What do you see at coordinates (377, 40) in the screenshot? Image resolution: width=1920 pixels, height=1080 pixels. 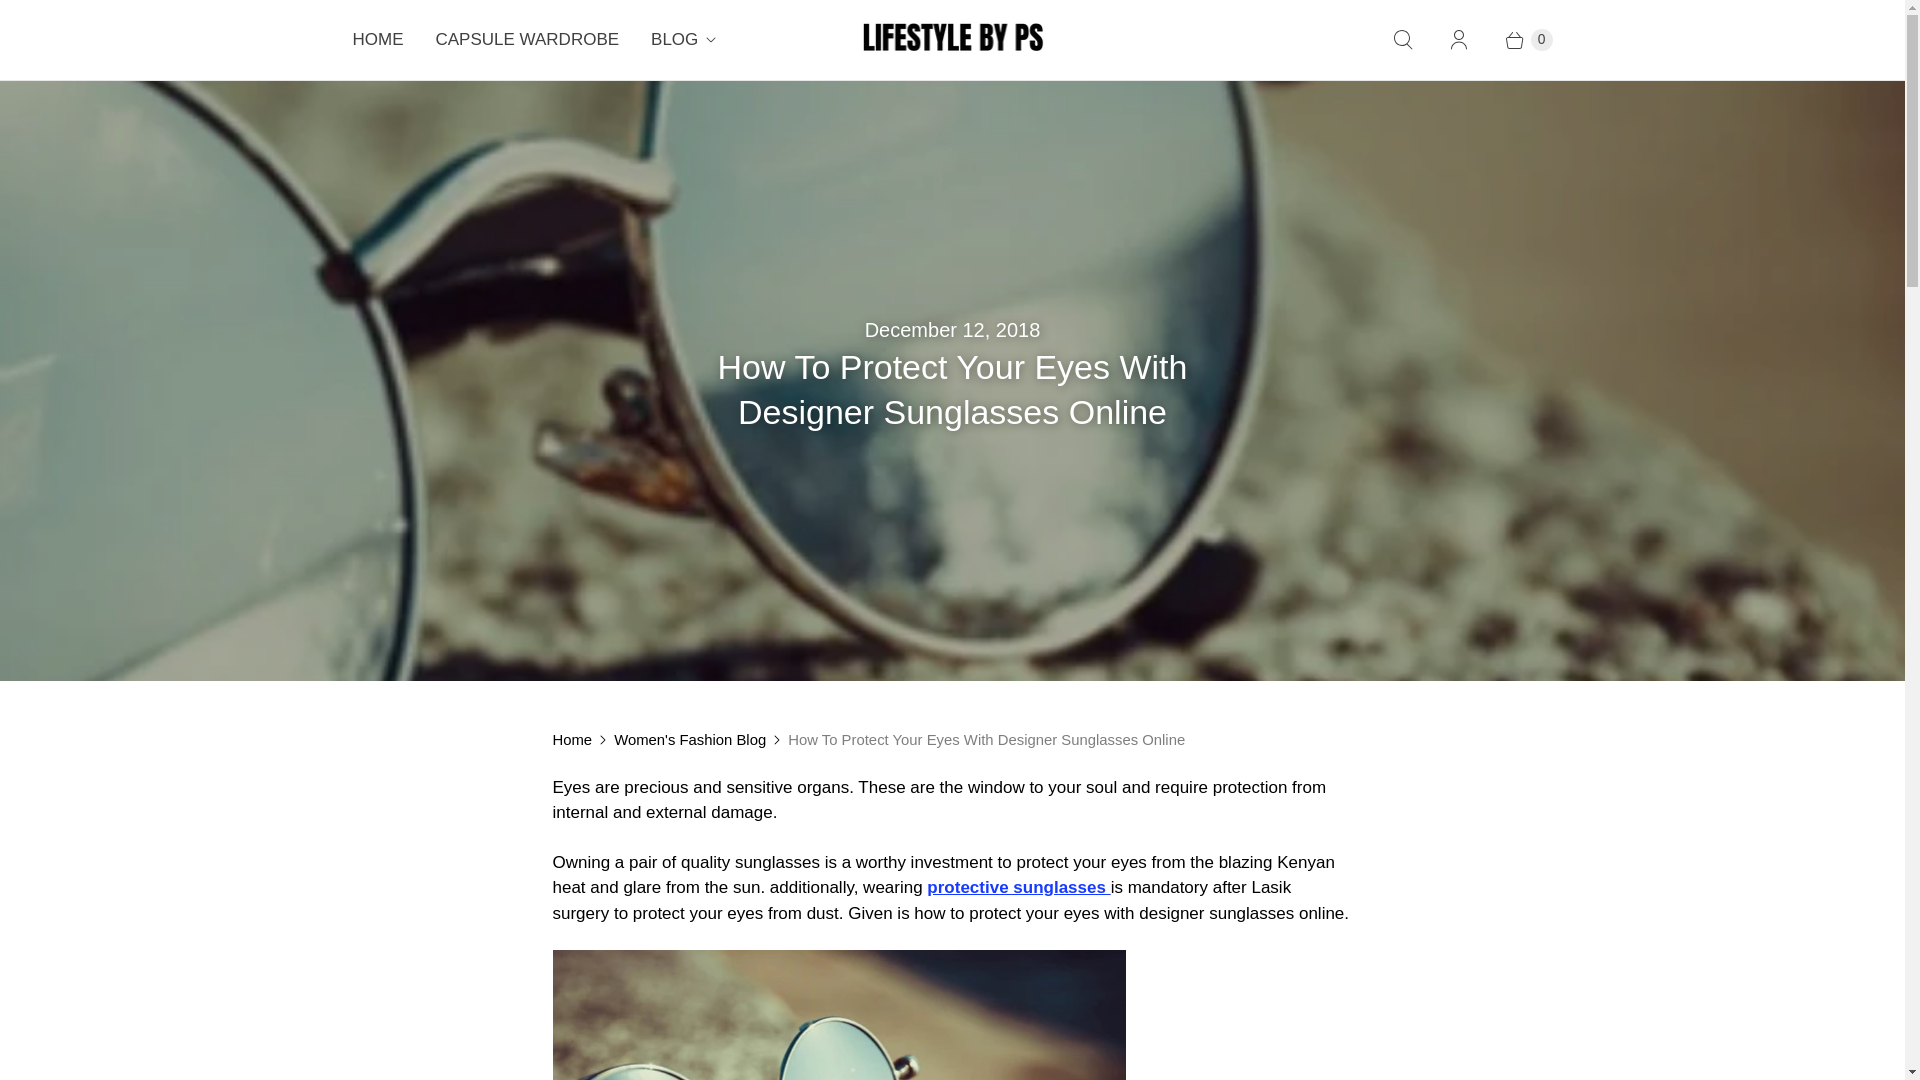 I see `HOME` at bounding box center [377, 40].